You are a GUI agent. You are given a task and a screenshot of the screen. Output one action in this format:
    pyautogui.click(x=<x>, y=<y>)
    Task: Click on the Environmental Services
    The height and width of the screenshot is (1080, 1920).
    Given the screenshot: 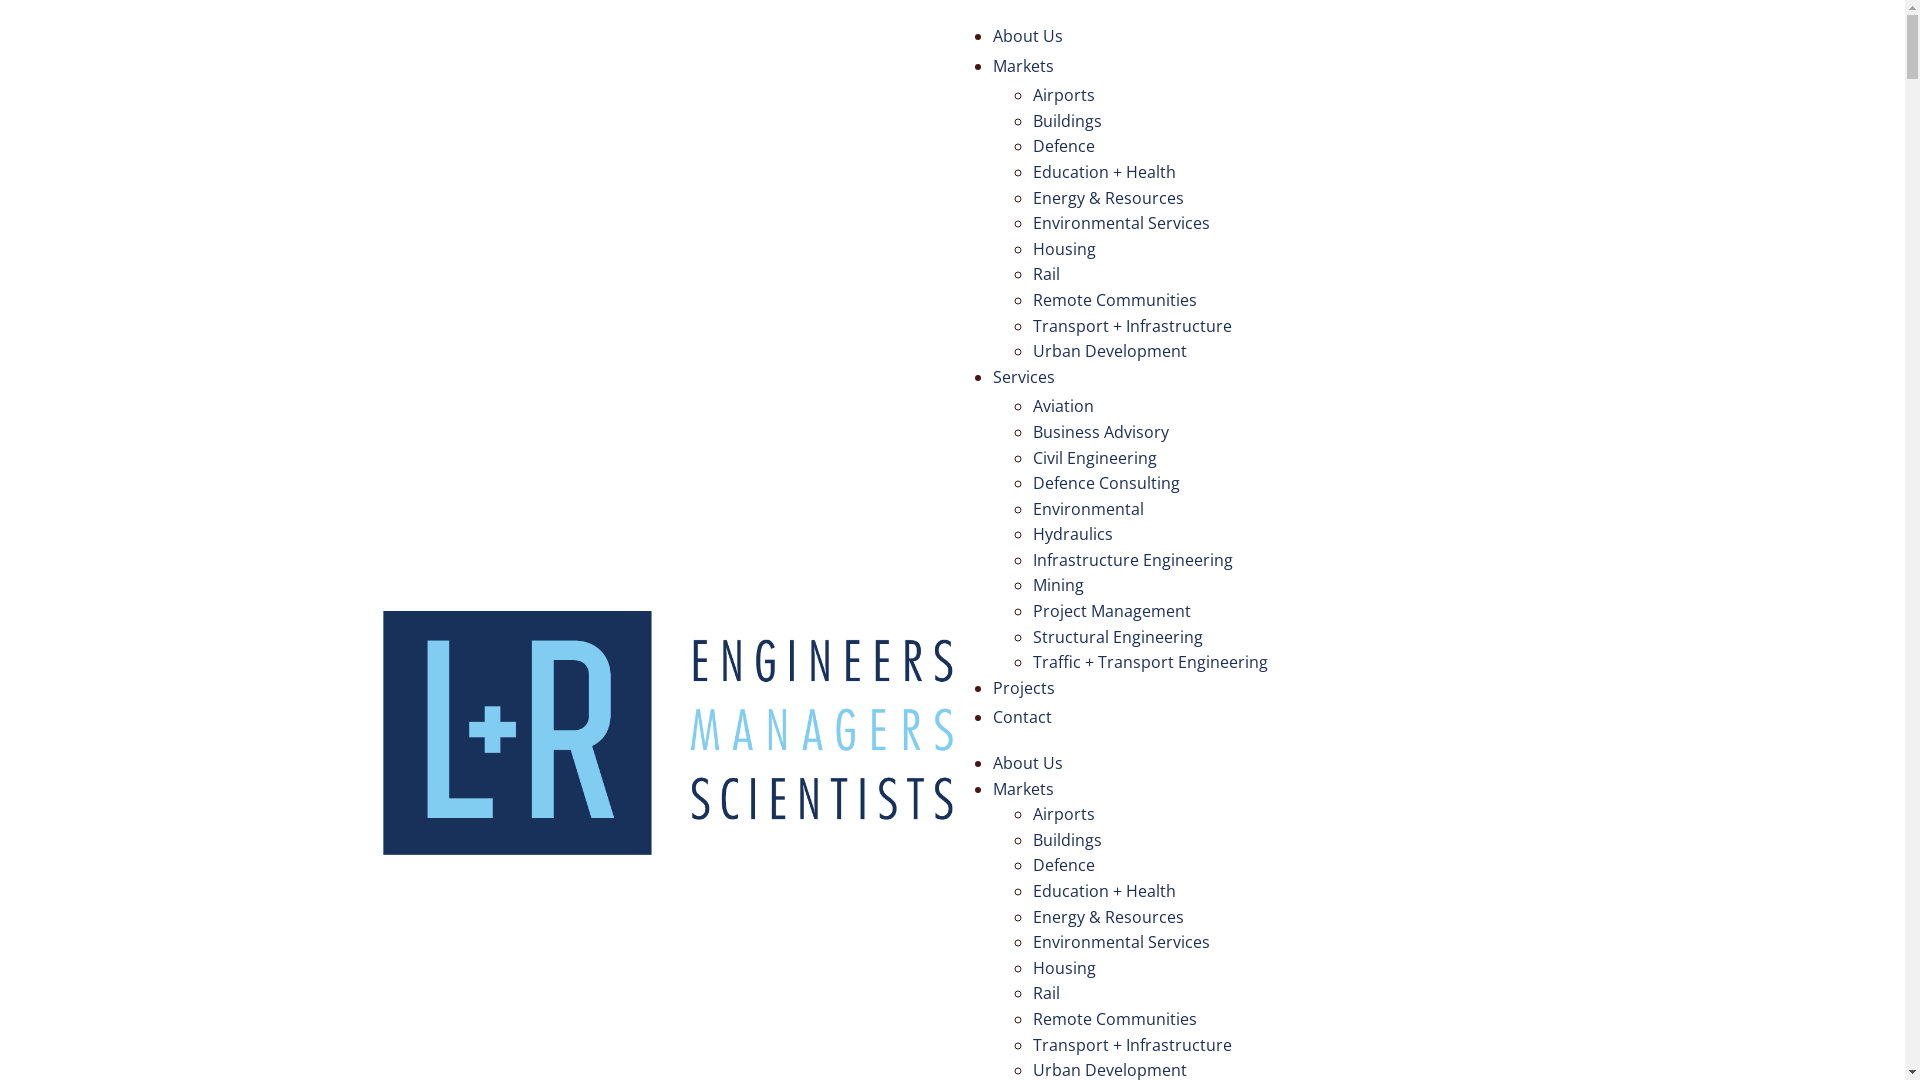 What is the action you would take?
    pyautogui.click(x=1120, y=942)
    